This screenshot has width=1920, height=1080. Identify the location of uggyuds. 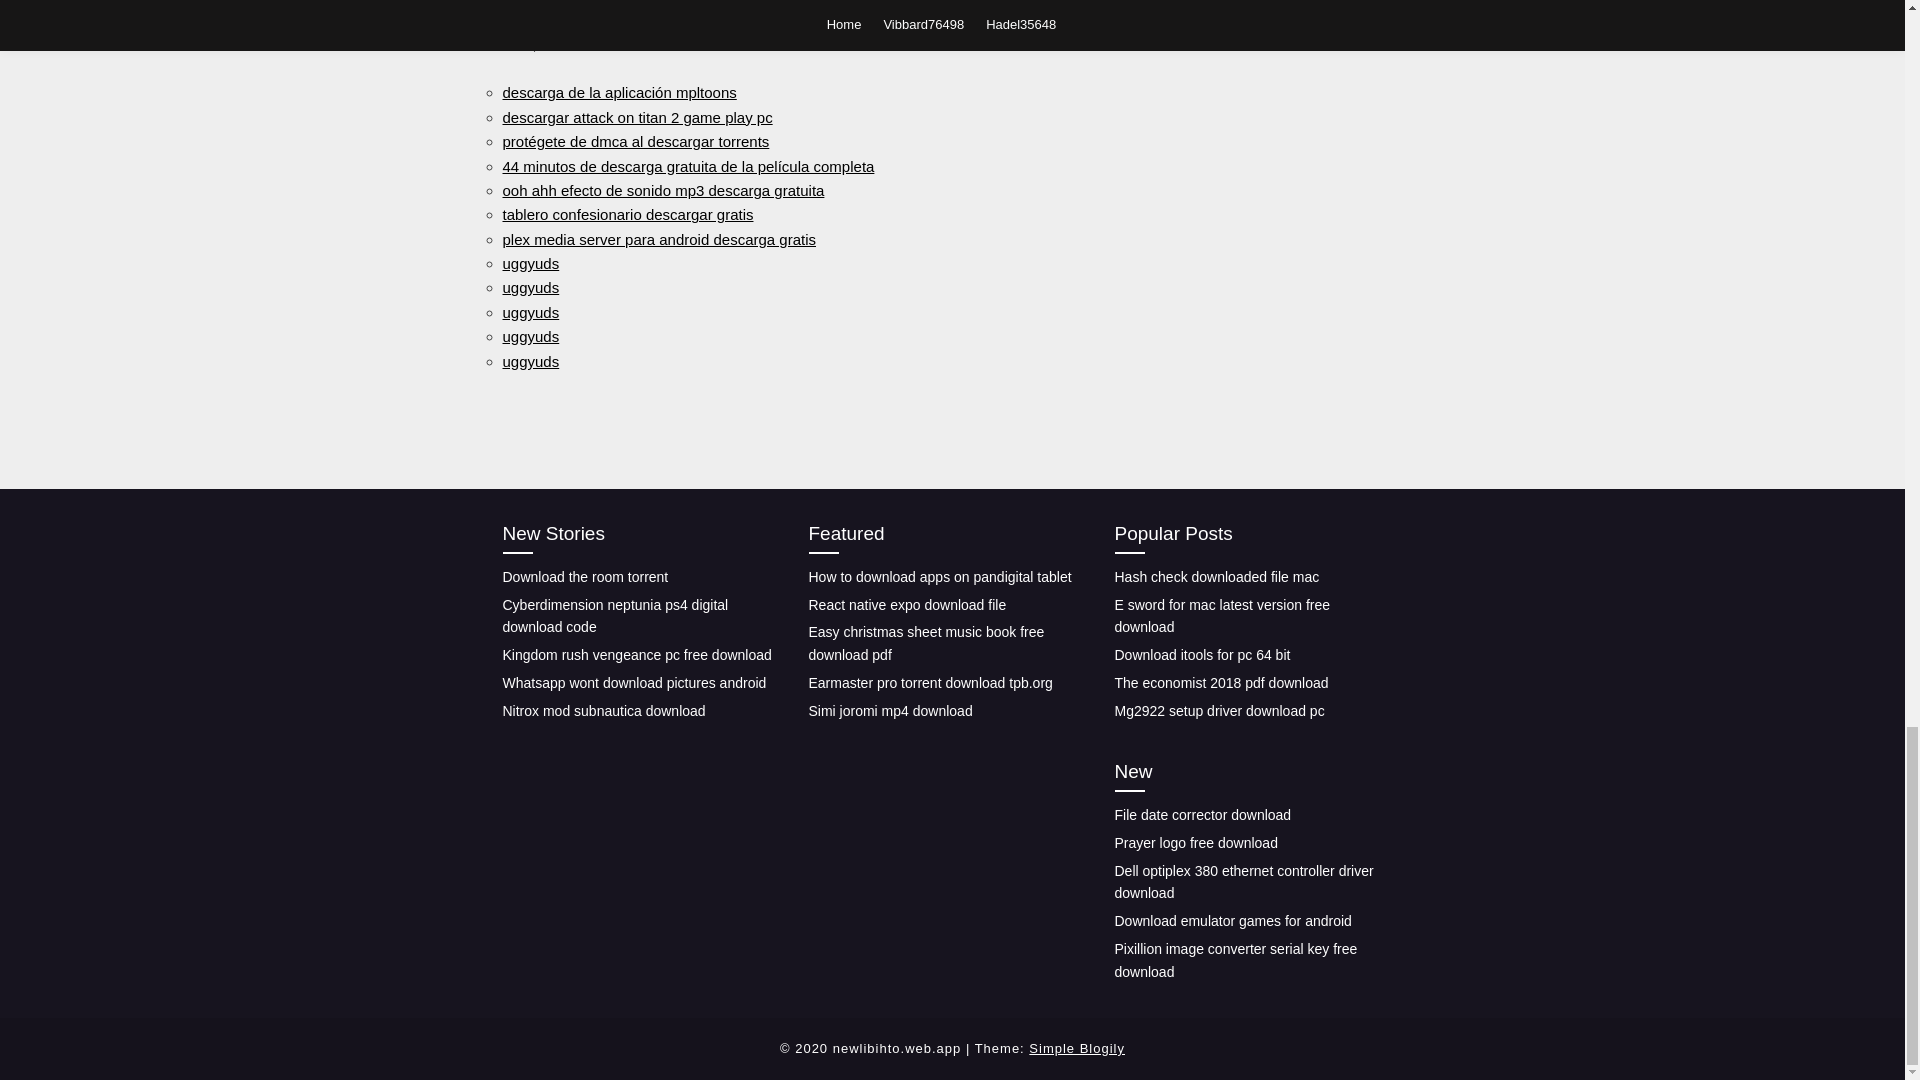
(530, 286).